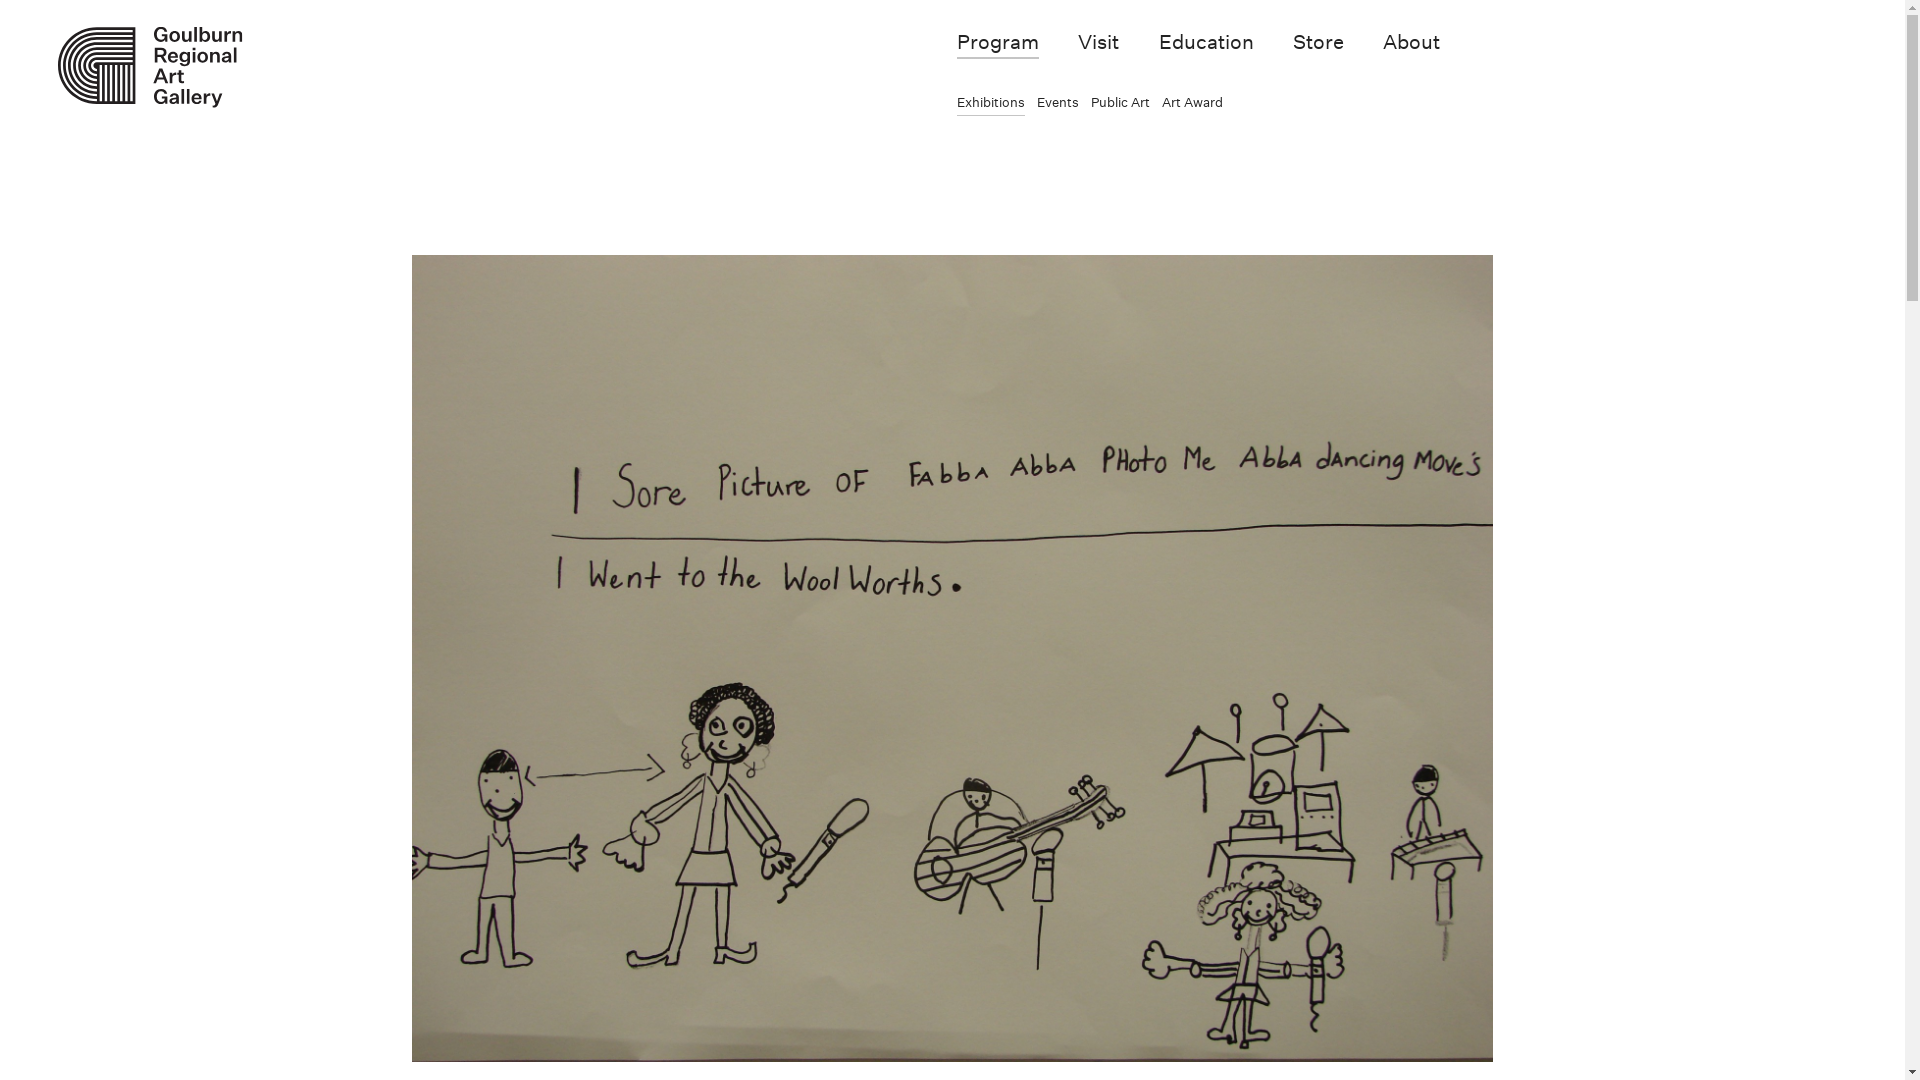 The height and width of the screenshot is (1080, 1920). I want to click on About, so click(1412, 42).